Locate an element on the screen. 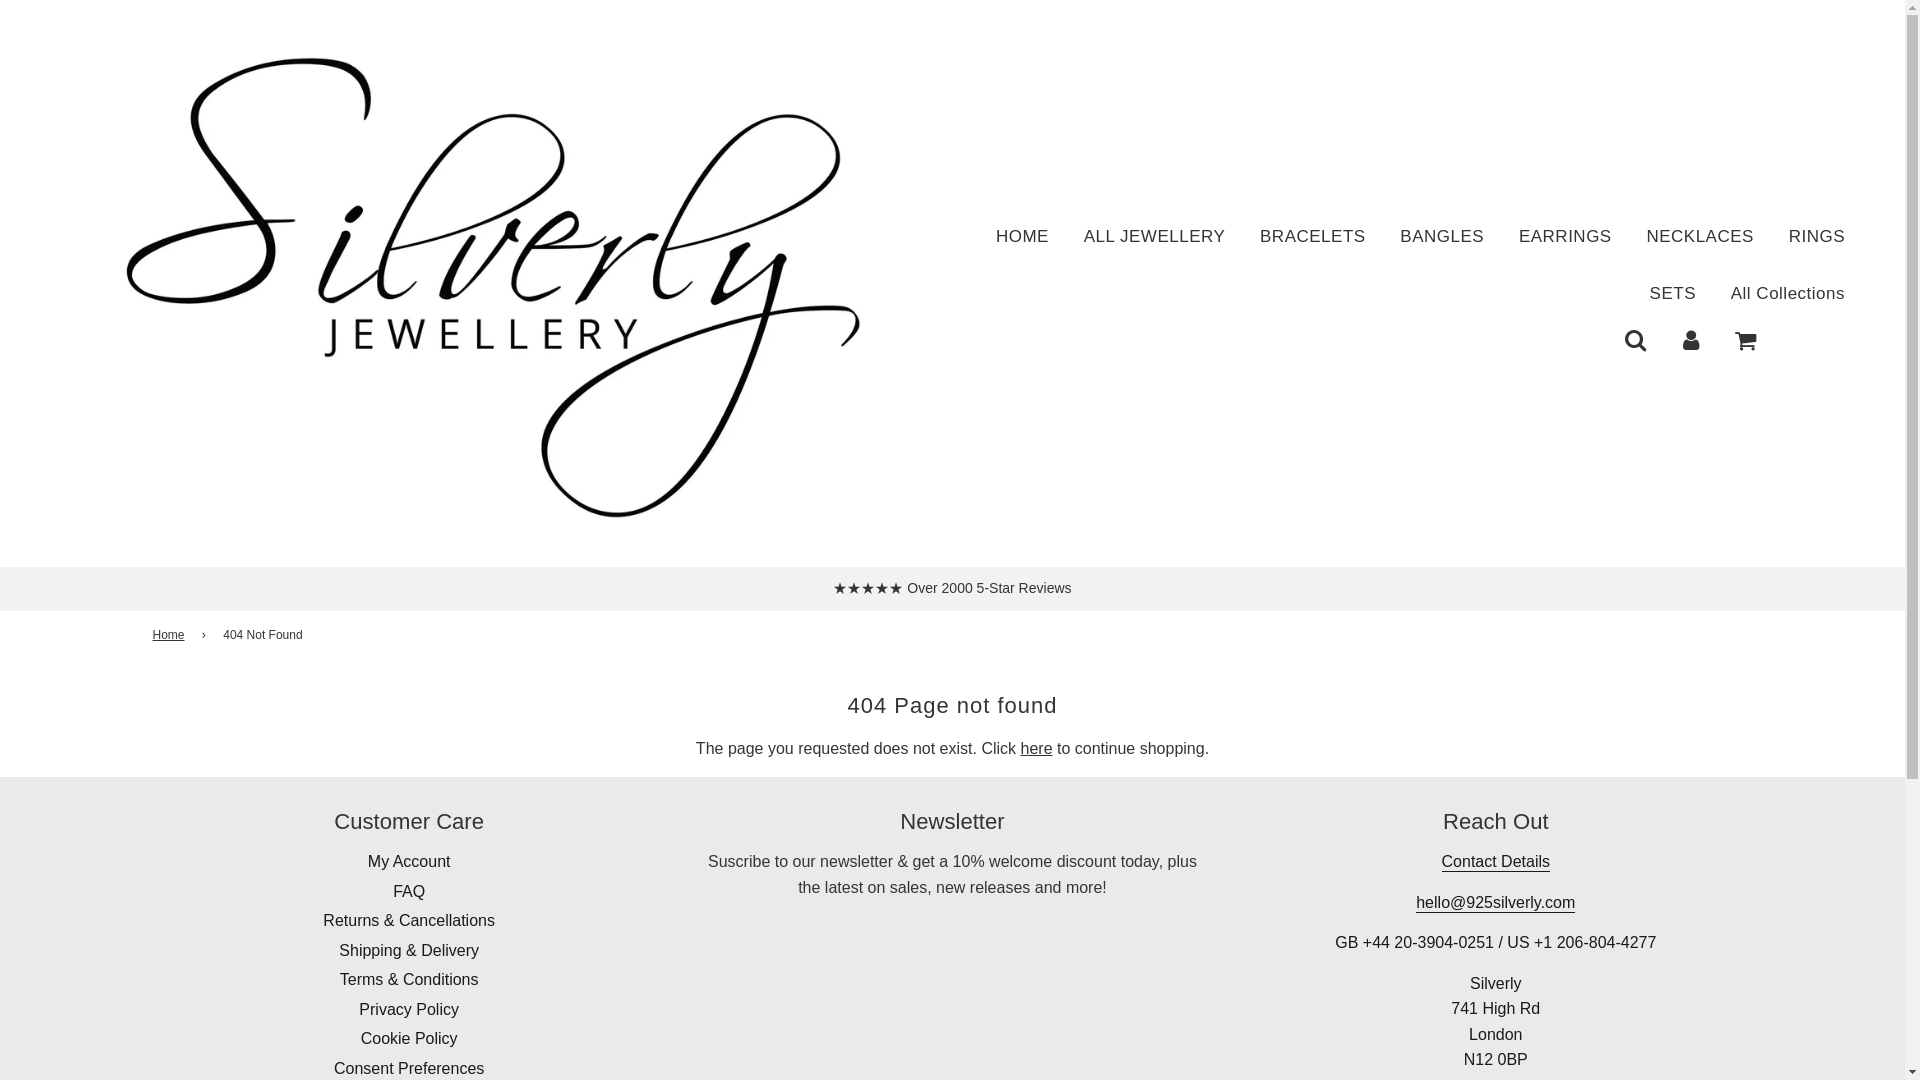 This screenshot has width=1920, height=1080. Consent Preferences is located at coordinates (408, 1068).